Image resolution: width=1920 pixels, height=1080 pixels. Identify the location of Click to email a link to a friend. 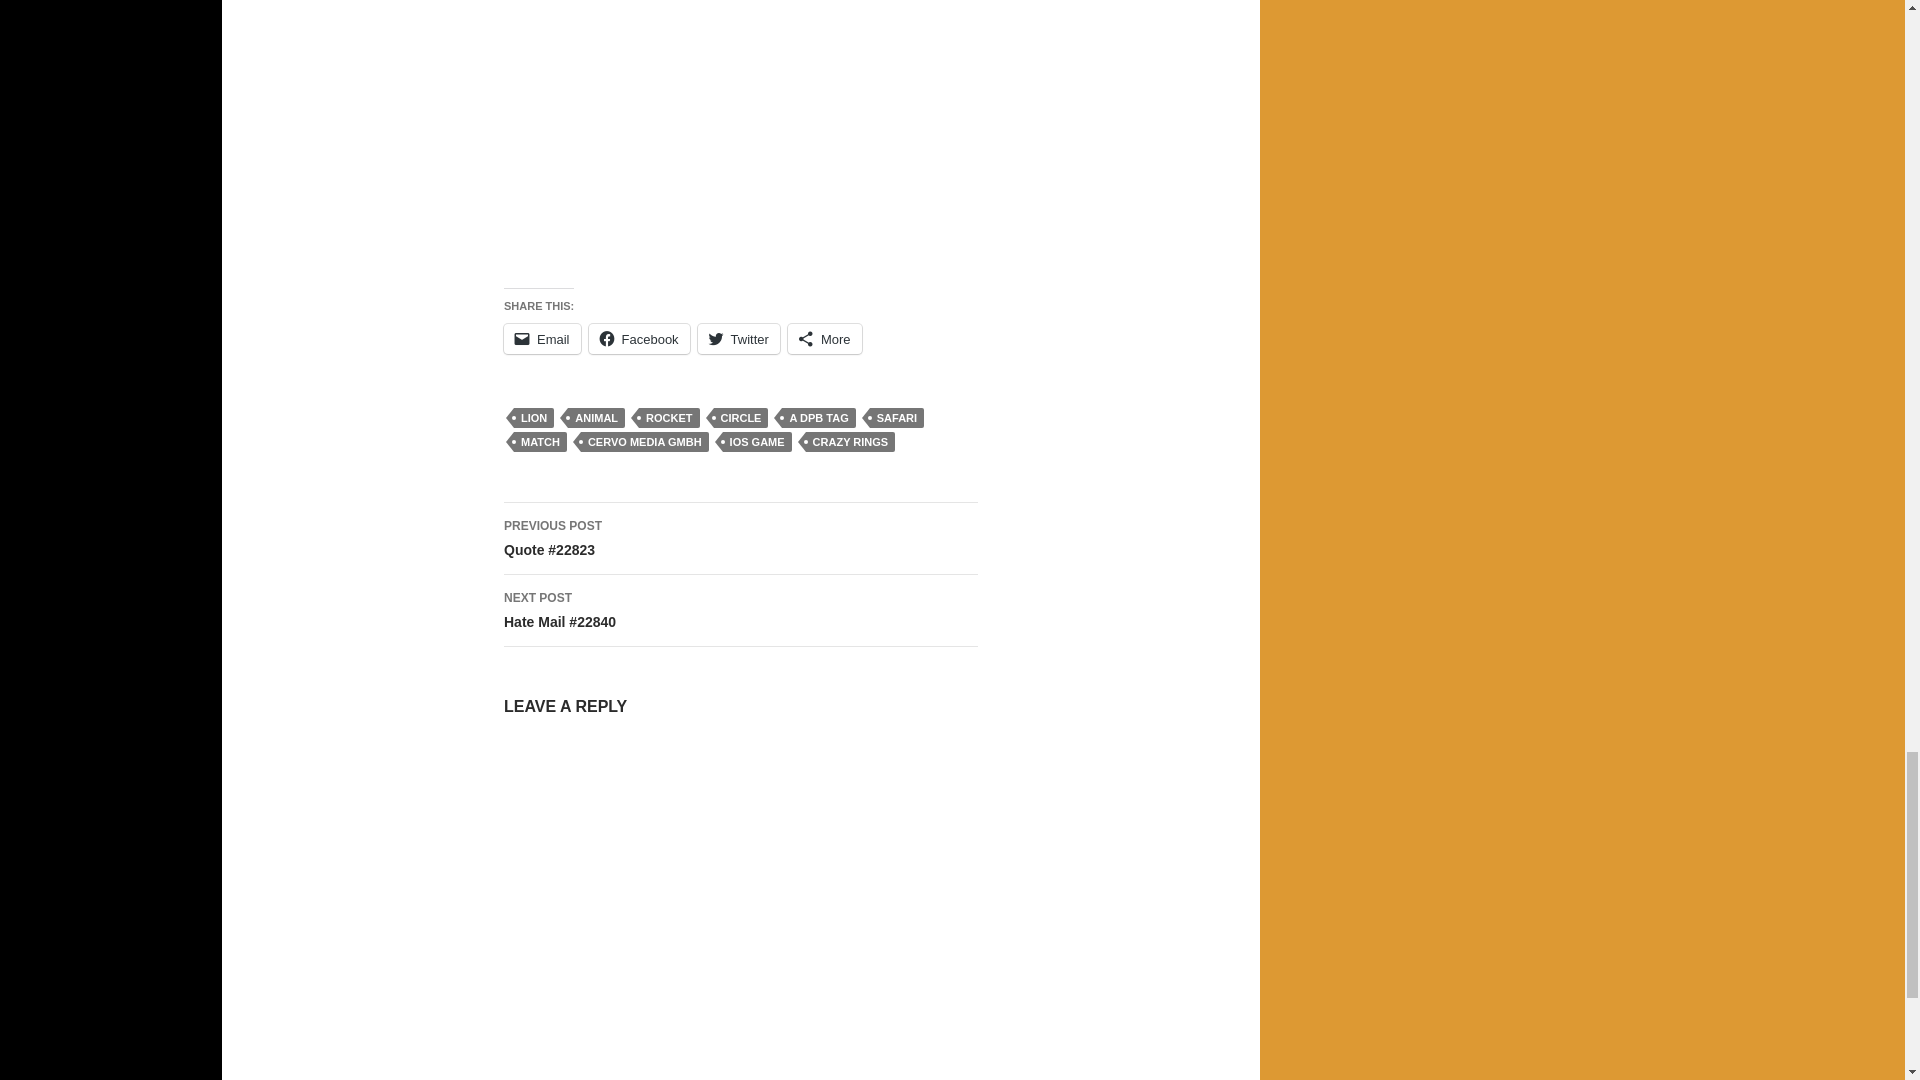
(542, 339).